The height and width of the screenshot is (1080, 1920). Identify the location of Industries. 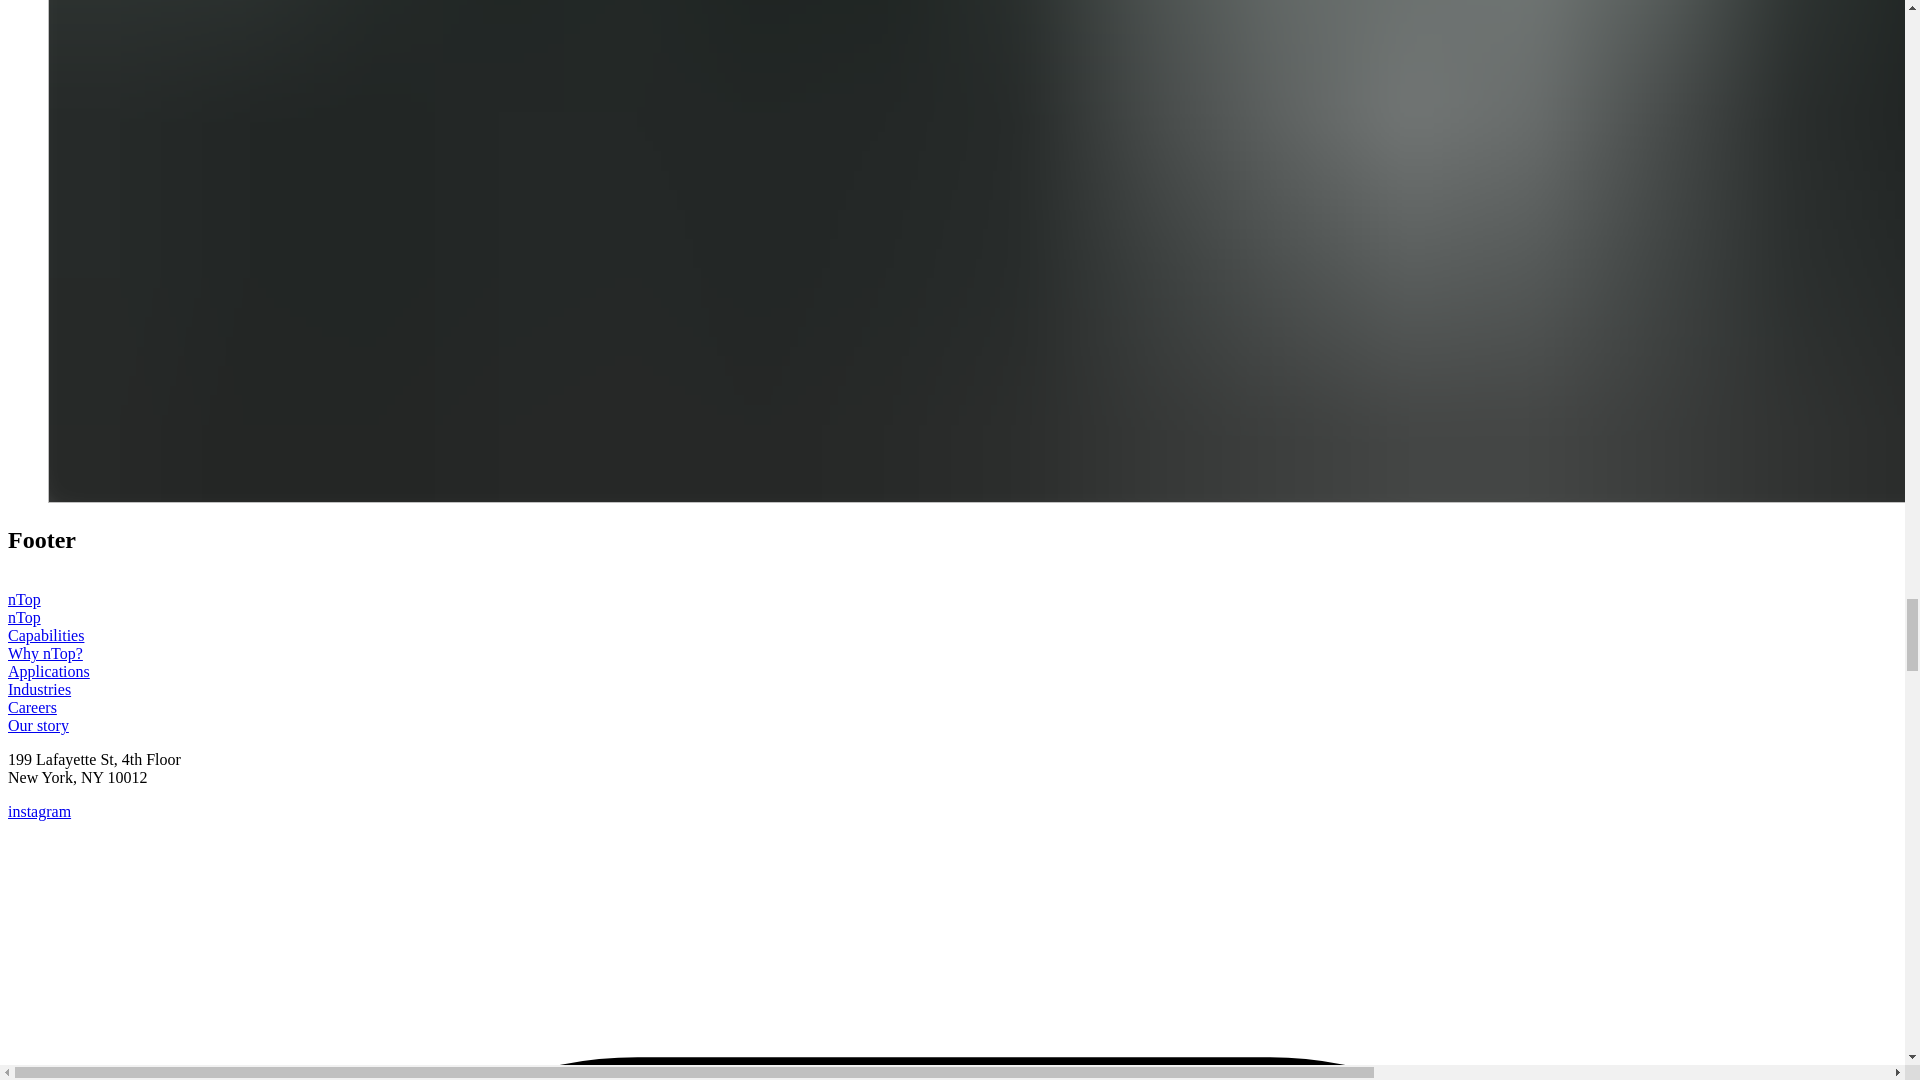
(39, 689).